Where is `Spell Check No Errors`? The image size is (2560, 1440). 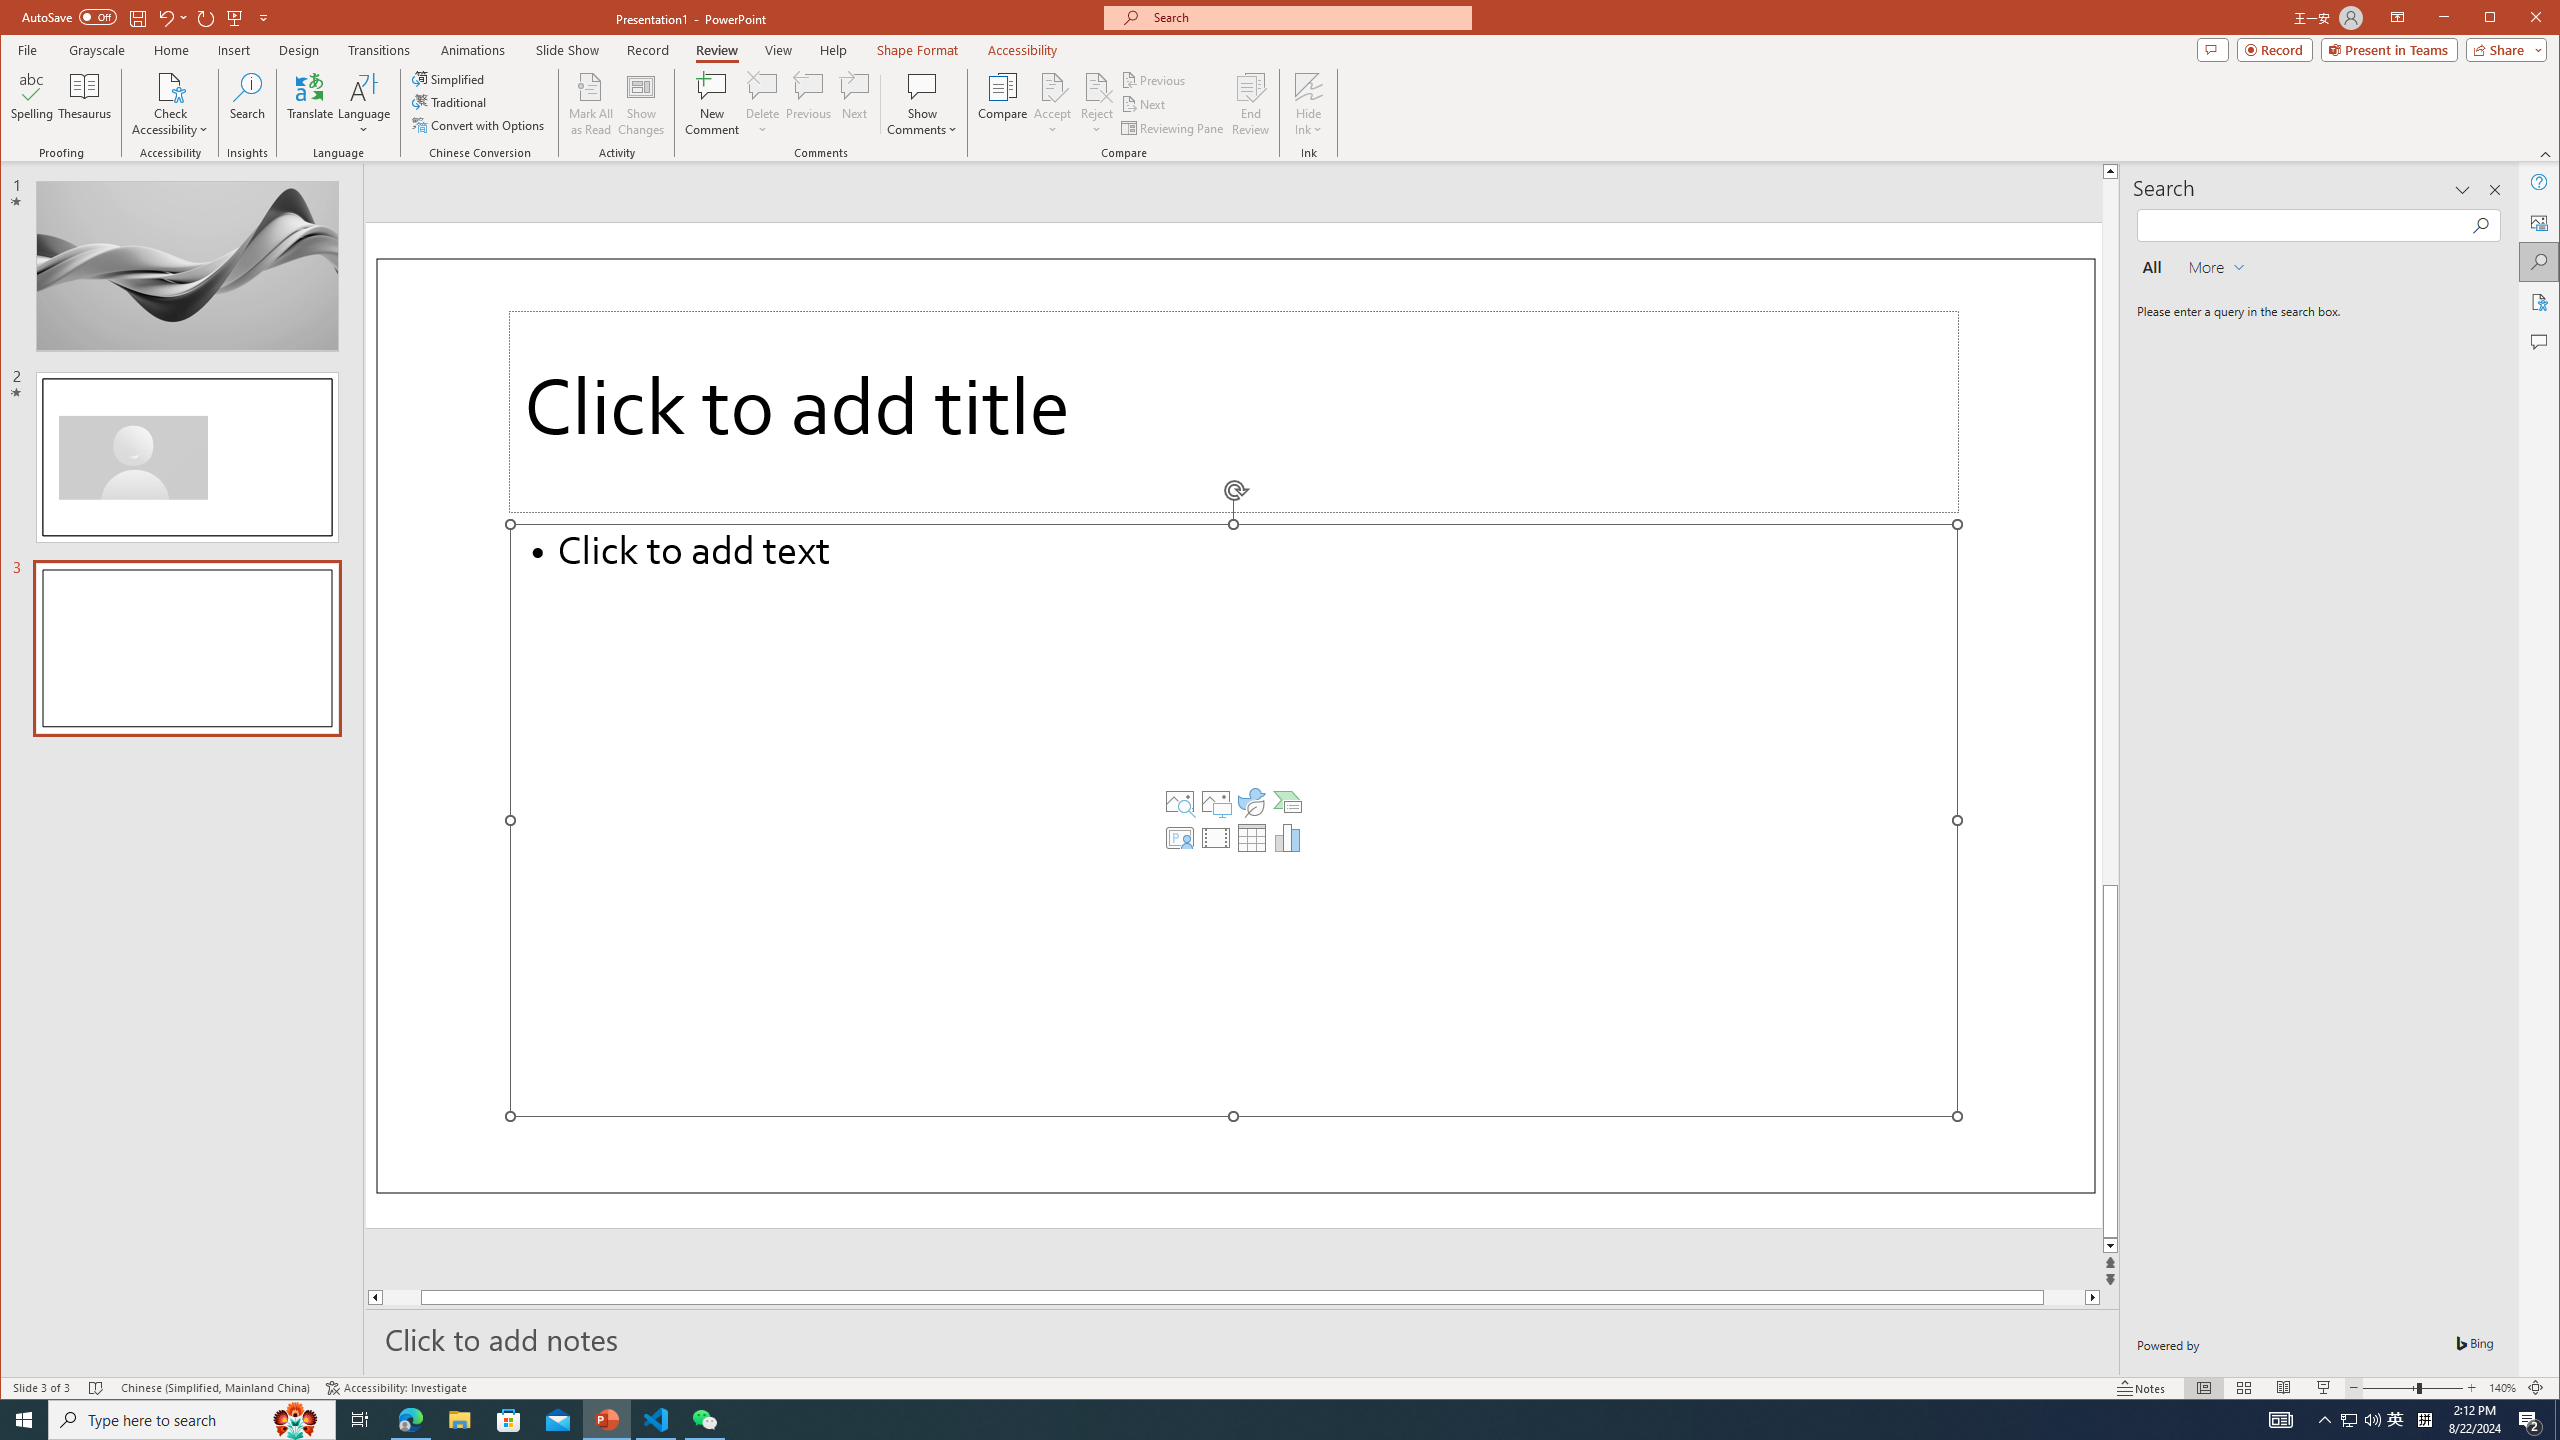 Spell Check No Errors is located at coordinates (2348, 1420).